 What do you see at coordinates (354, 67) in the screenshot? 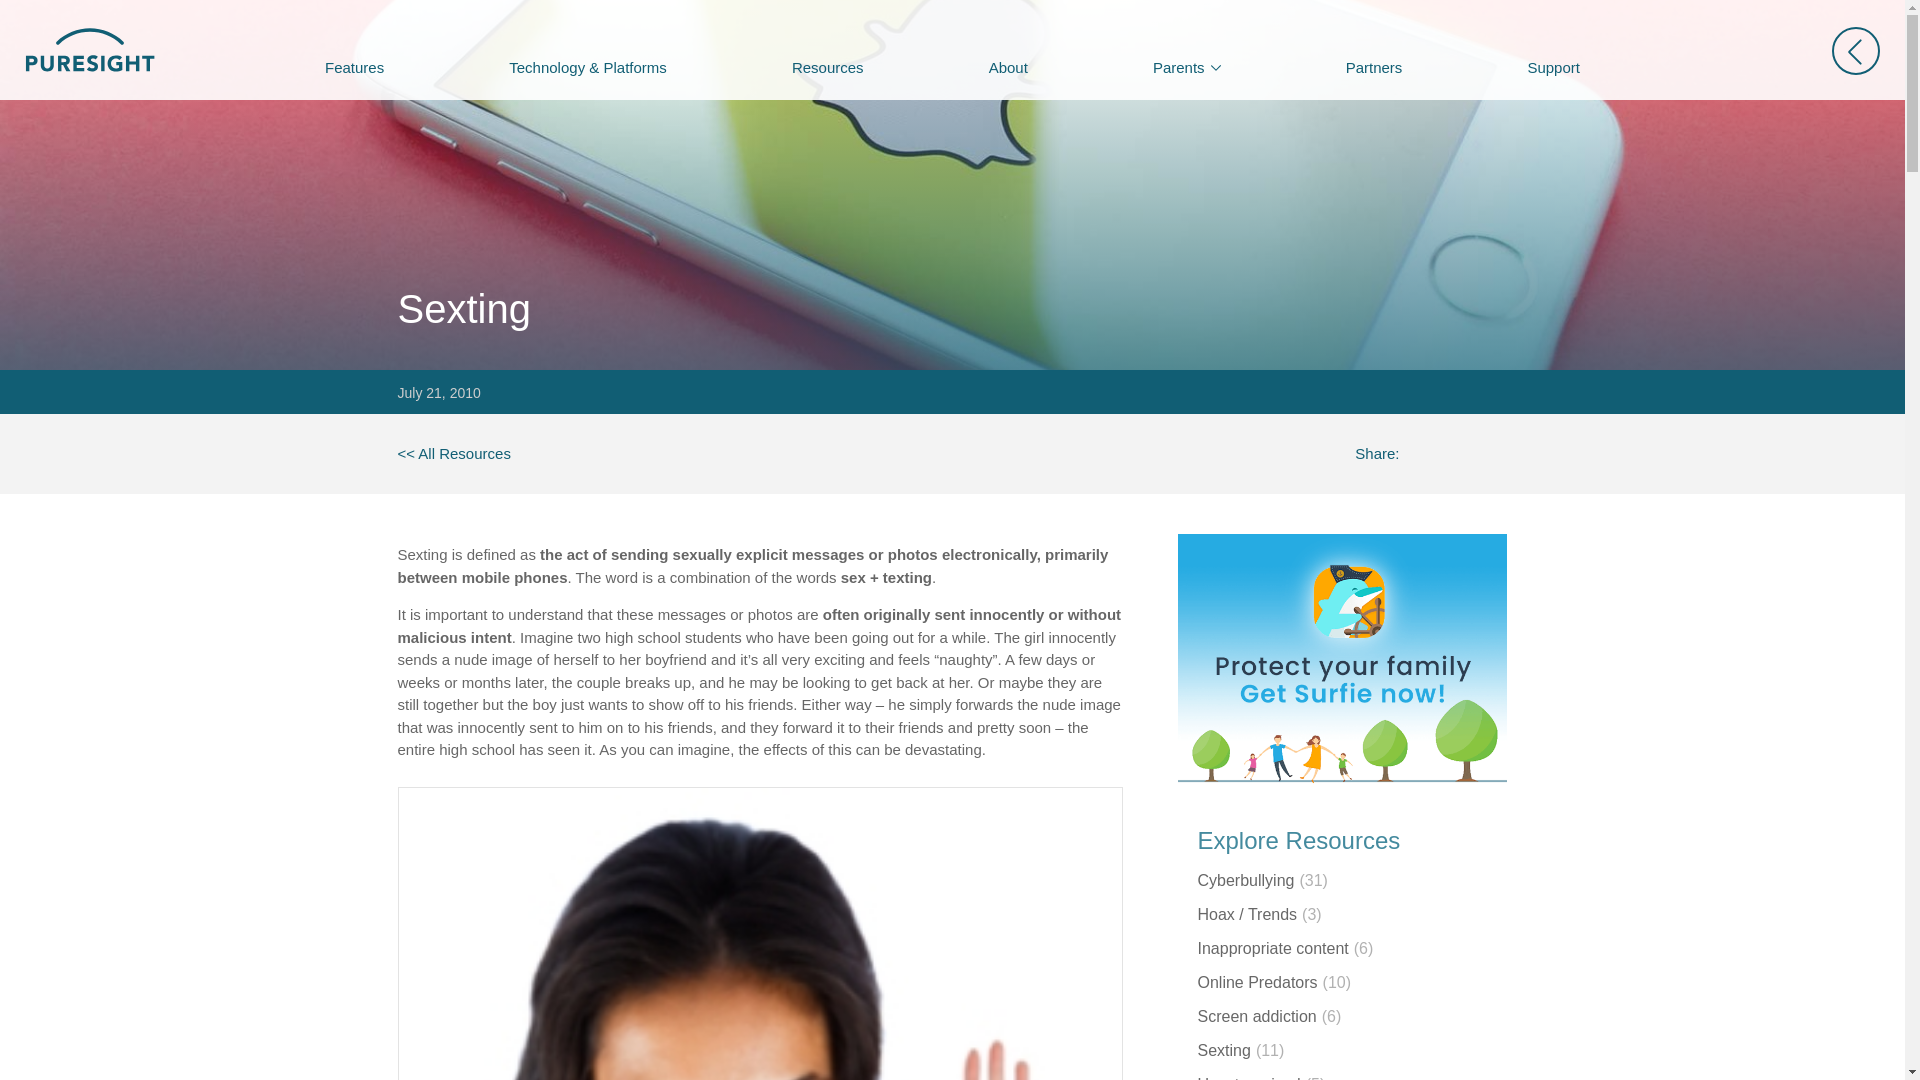
I see `Features` at bounding box center [354, 67].